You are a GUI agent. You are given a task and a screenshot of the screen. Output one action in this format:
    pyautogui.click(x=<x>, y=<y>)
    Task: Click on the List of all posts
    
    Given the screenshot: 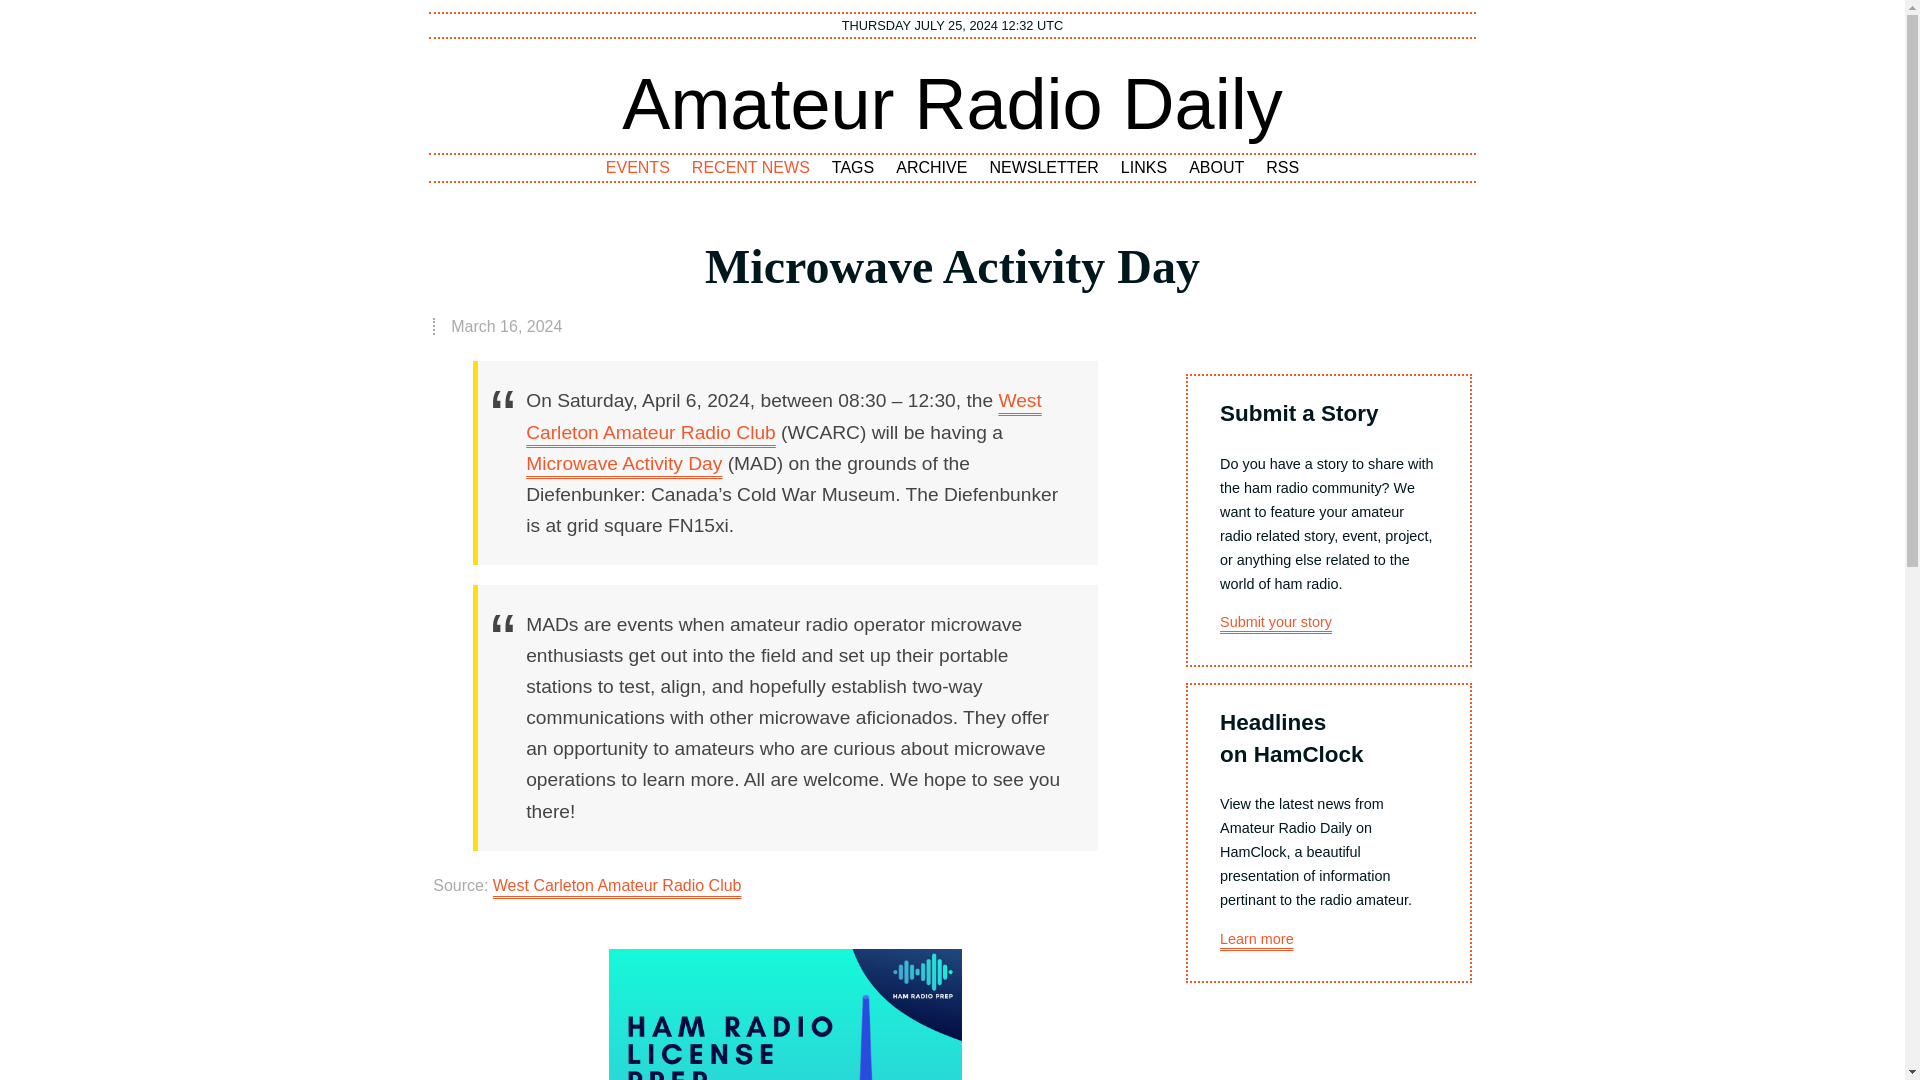 What is the action you would take?
    pyautogui.click(x=931, y=167)
    